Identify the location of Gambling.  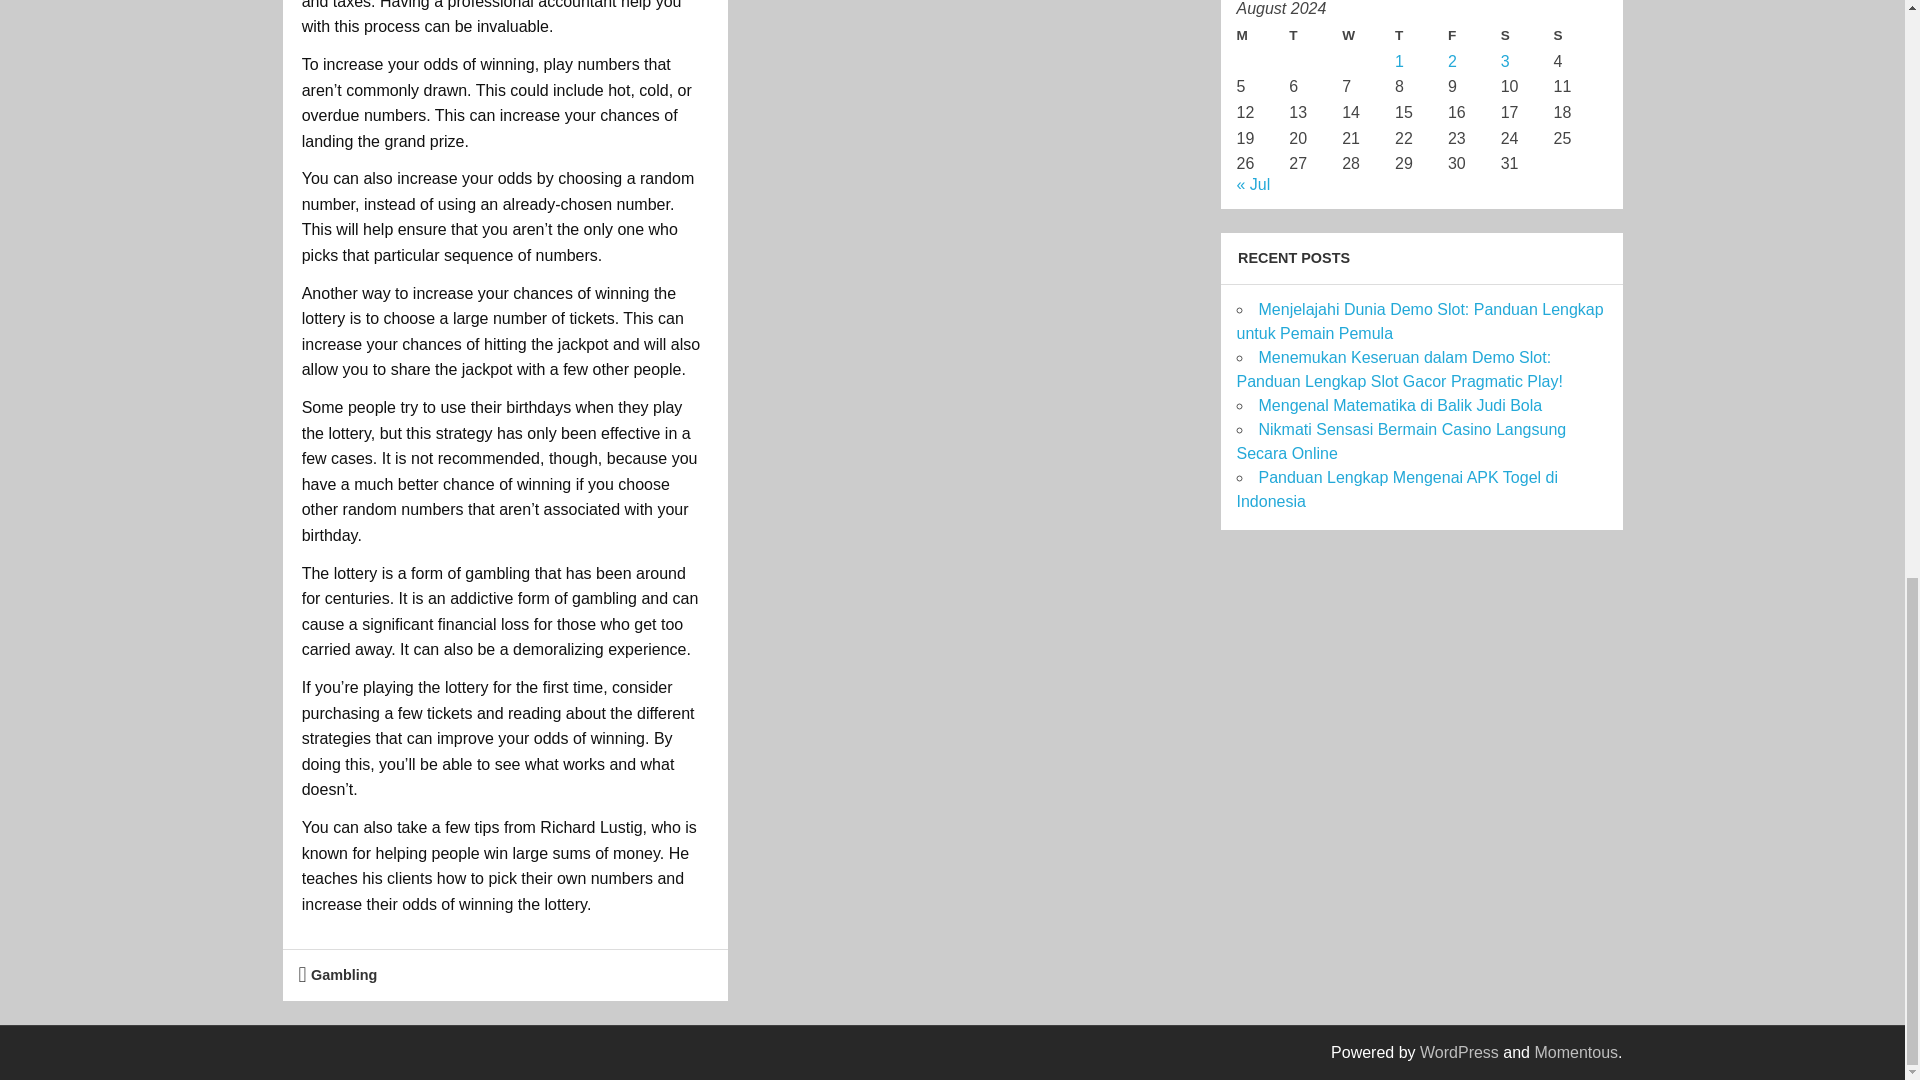
(344, 974).